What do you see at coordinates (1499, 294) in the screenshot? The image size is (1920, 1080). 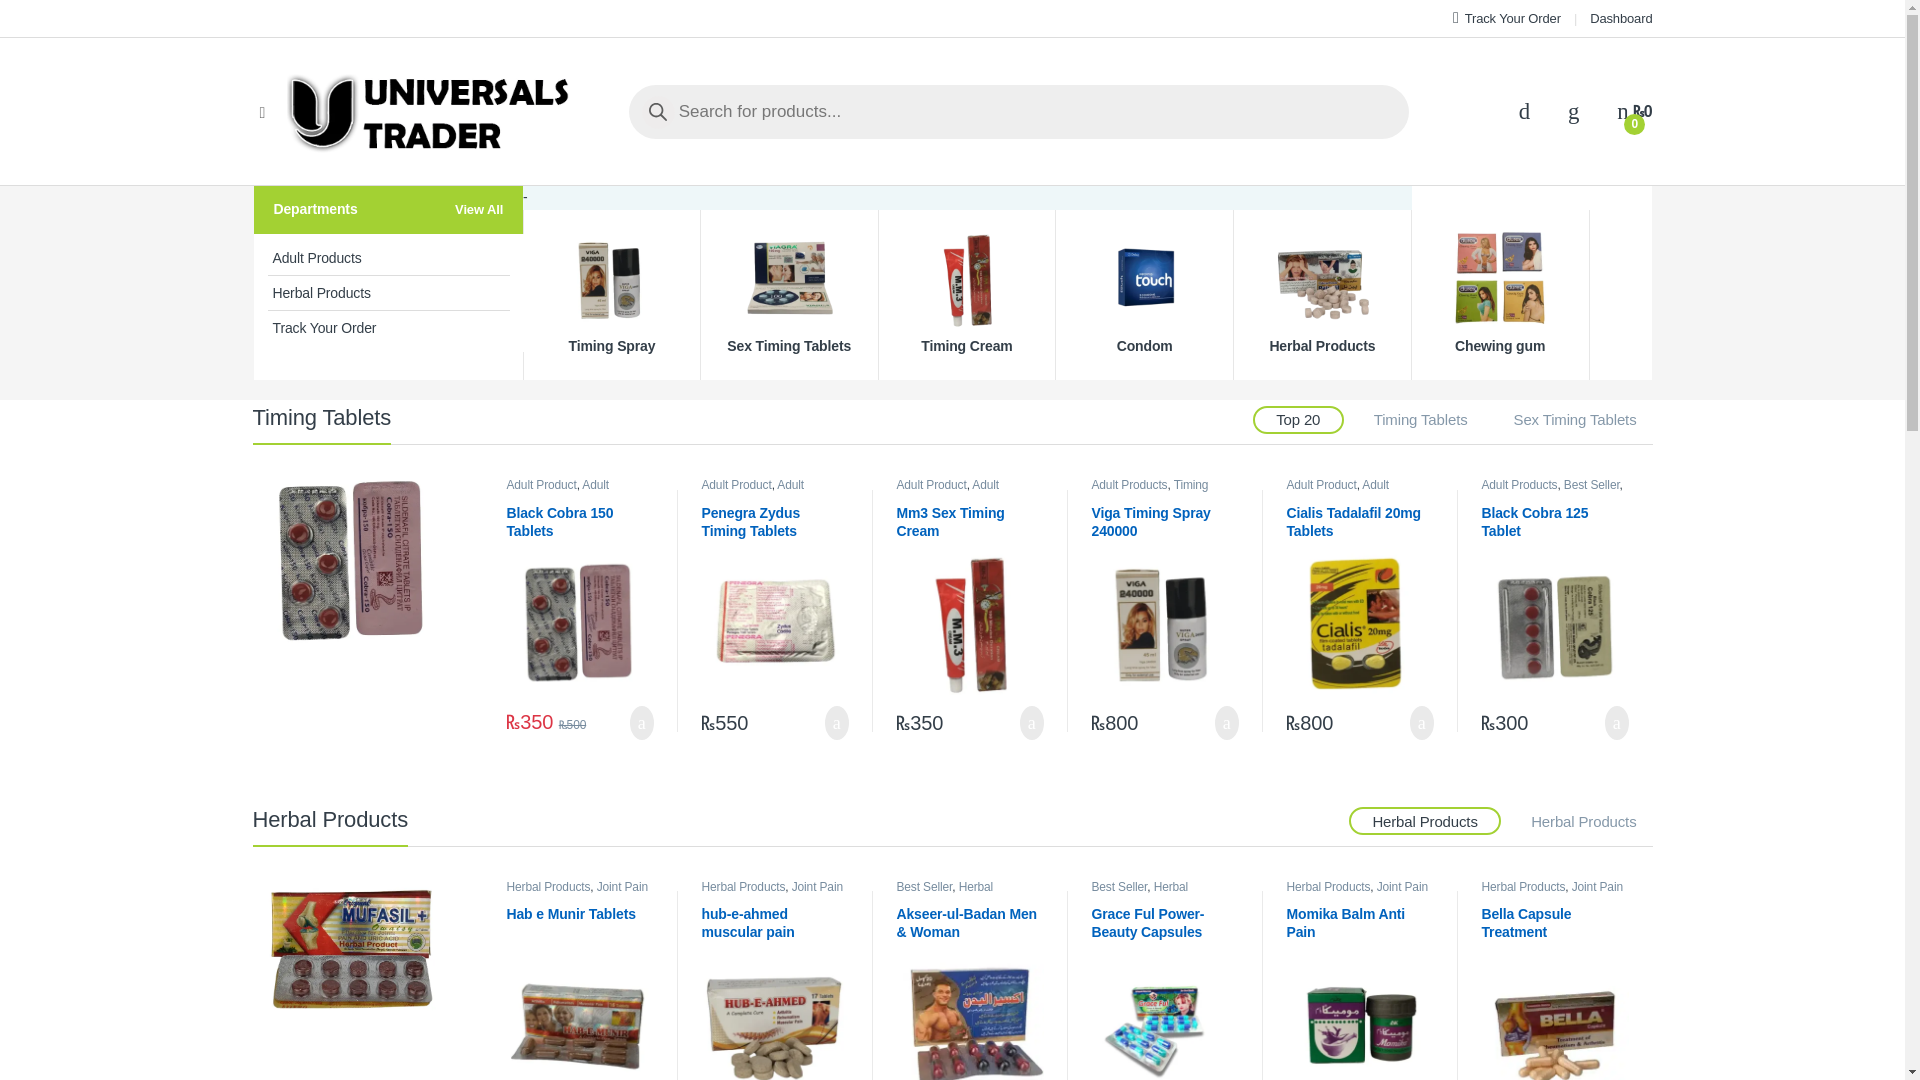 I see `Chewing gum` at bounding box center [1499, 294].